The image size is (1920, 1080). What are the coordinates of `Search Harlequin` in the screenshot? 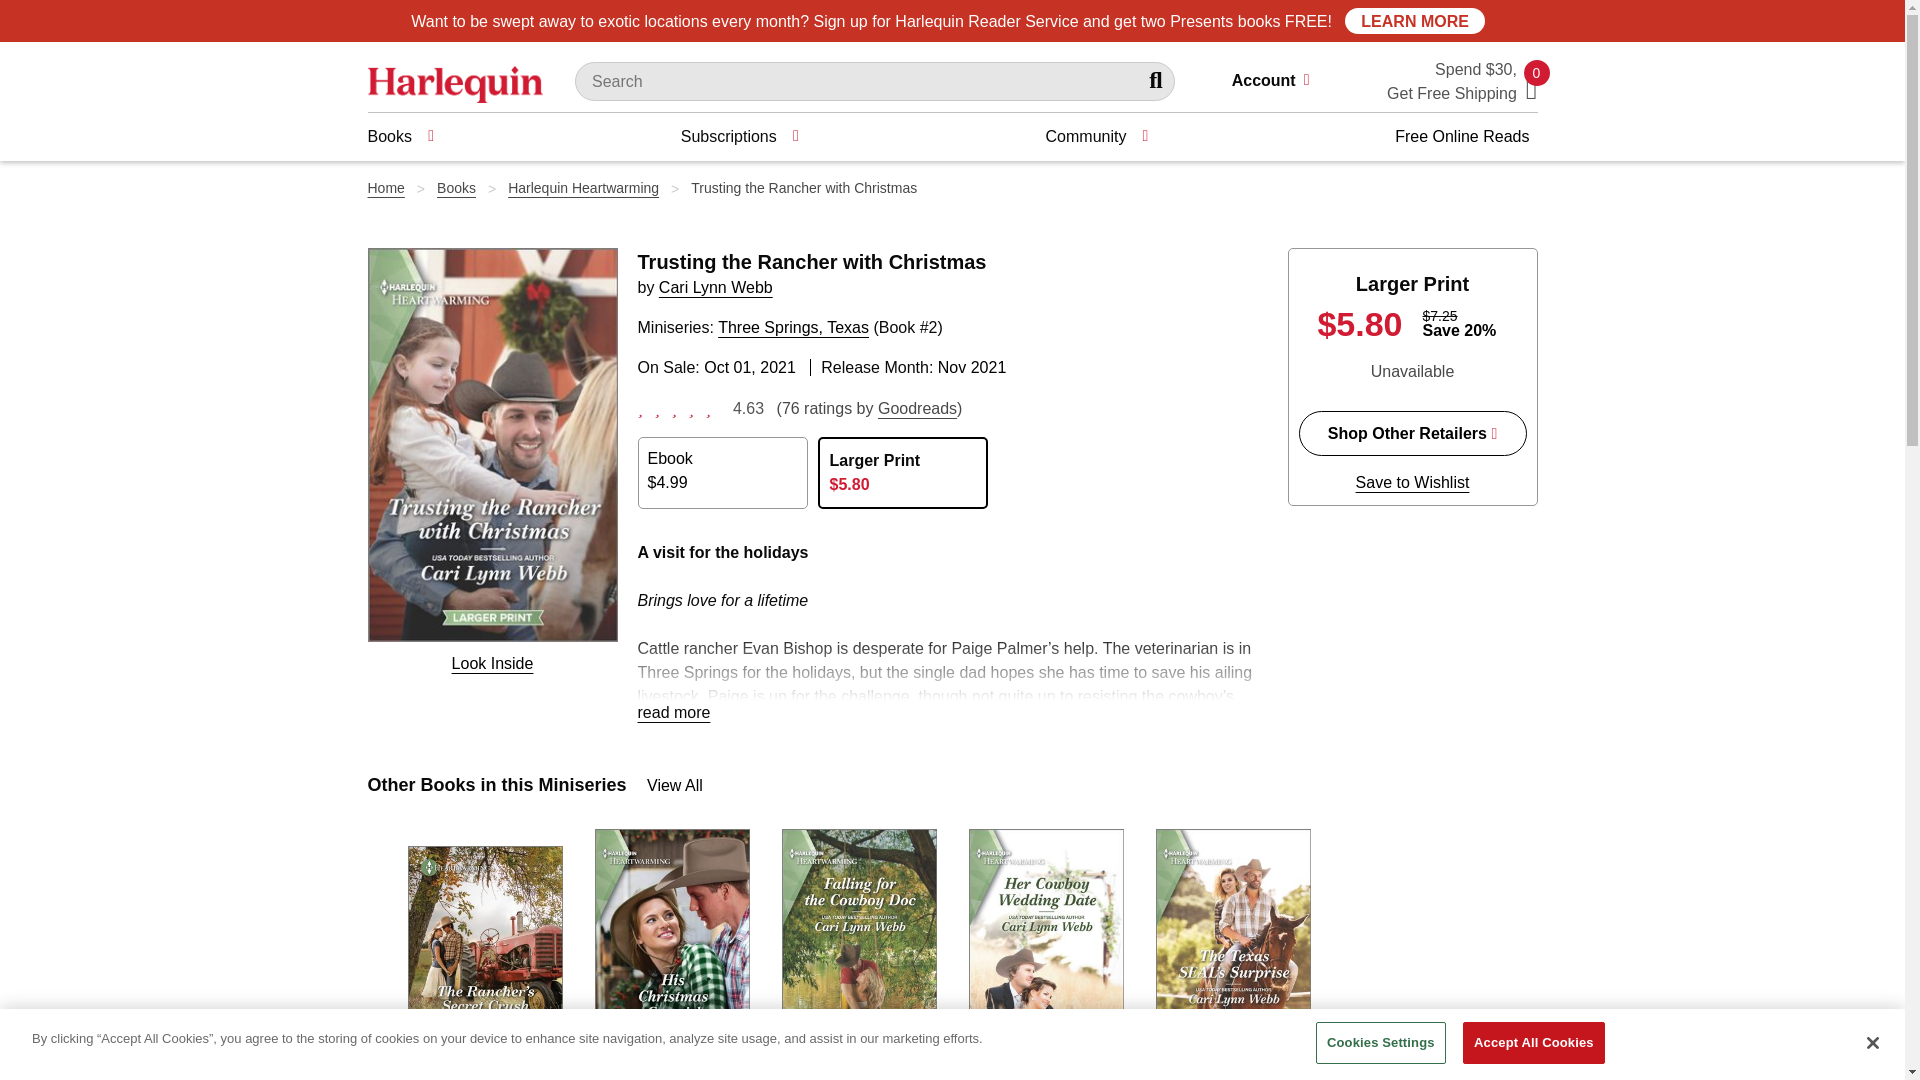 It's located at (1158, 80).